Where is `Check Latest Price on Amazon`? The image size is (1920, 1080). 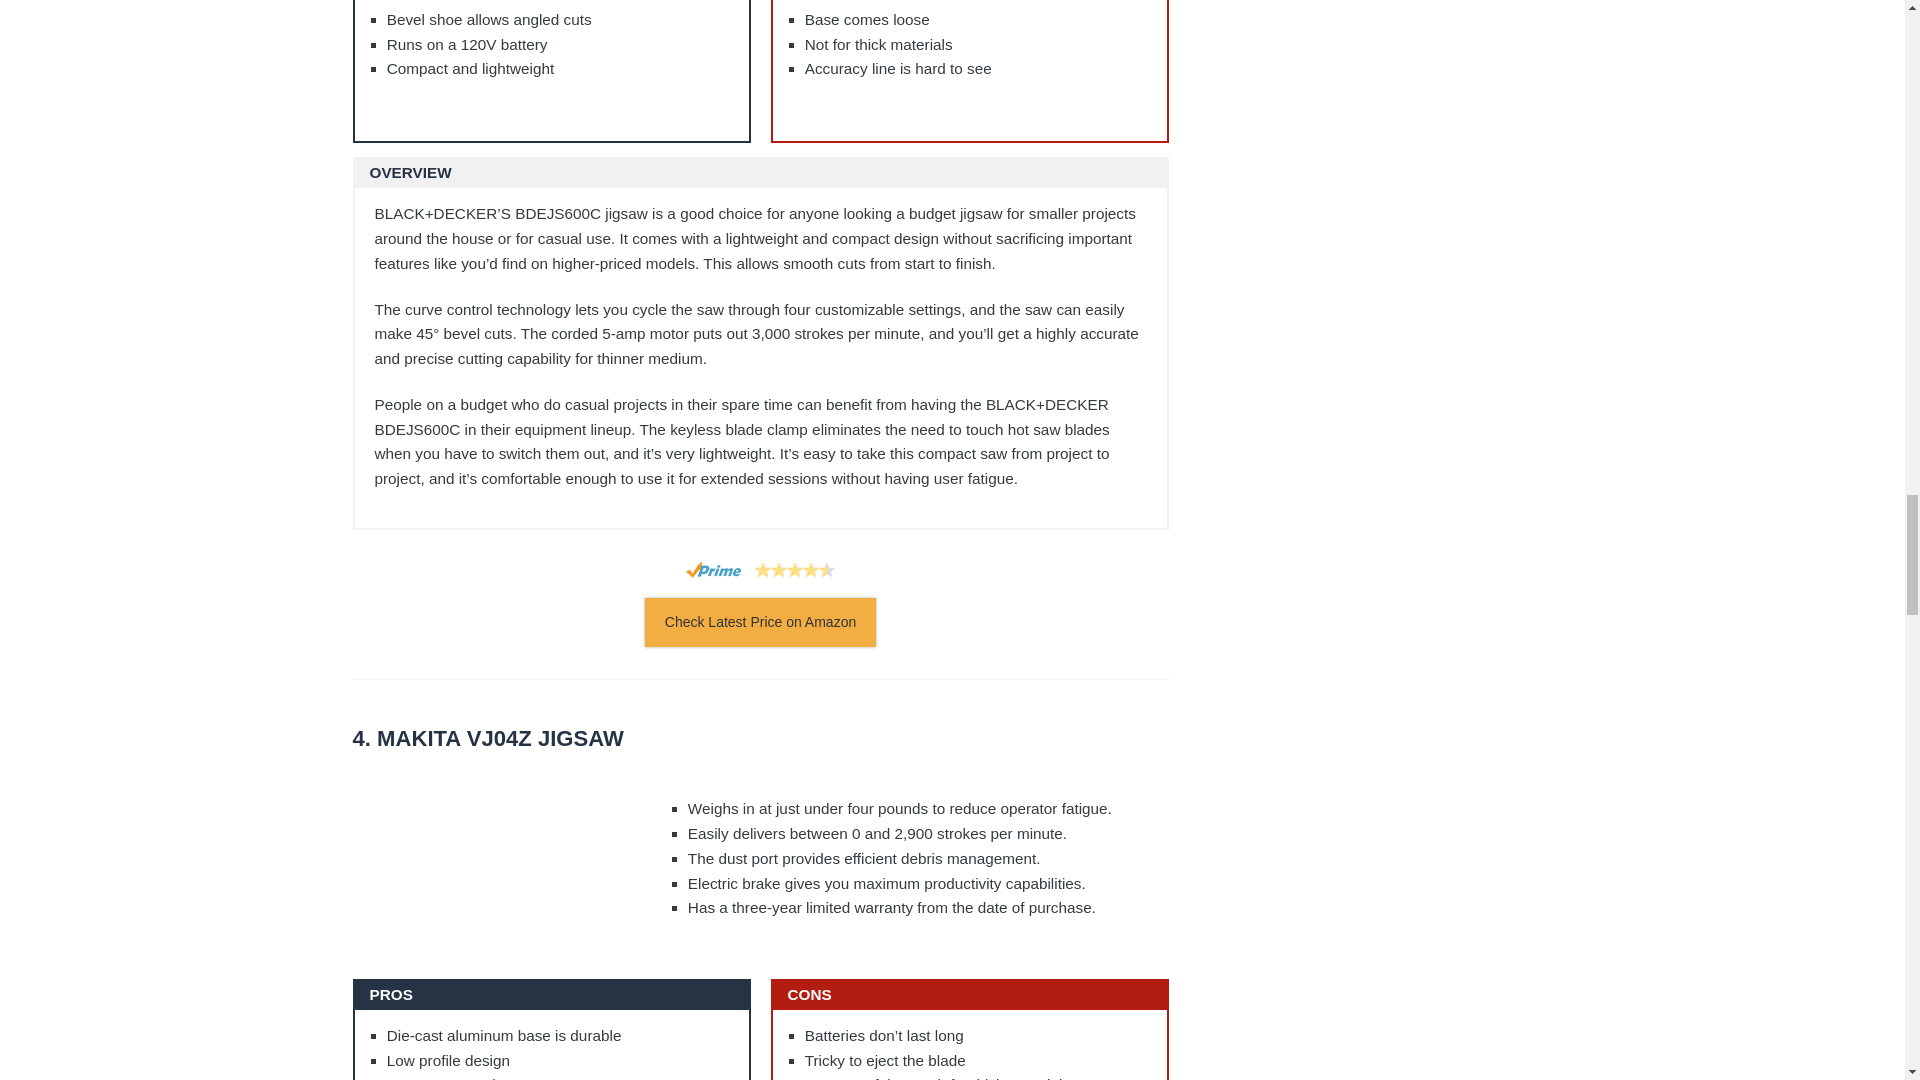
Check Latest Price on Amazon is located at coordinates (760, 622).